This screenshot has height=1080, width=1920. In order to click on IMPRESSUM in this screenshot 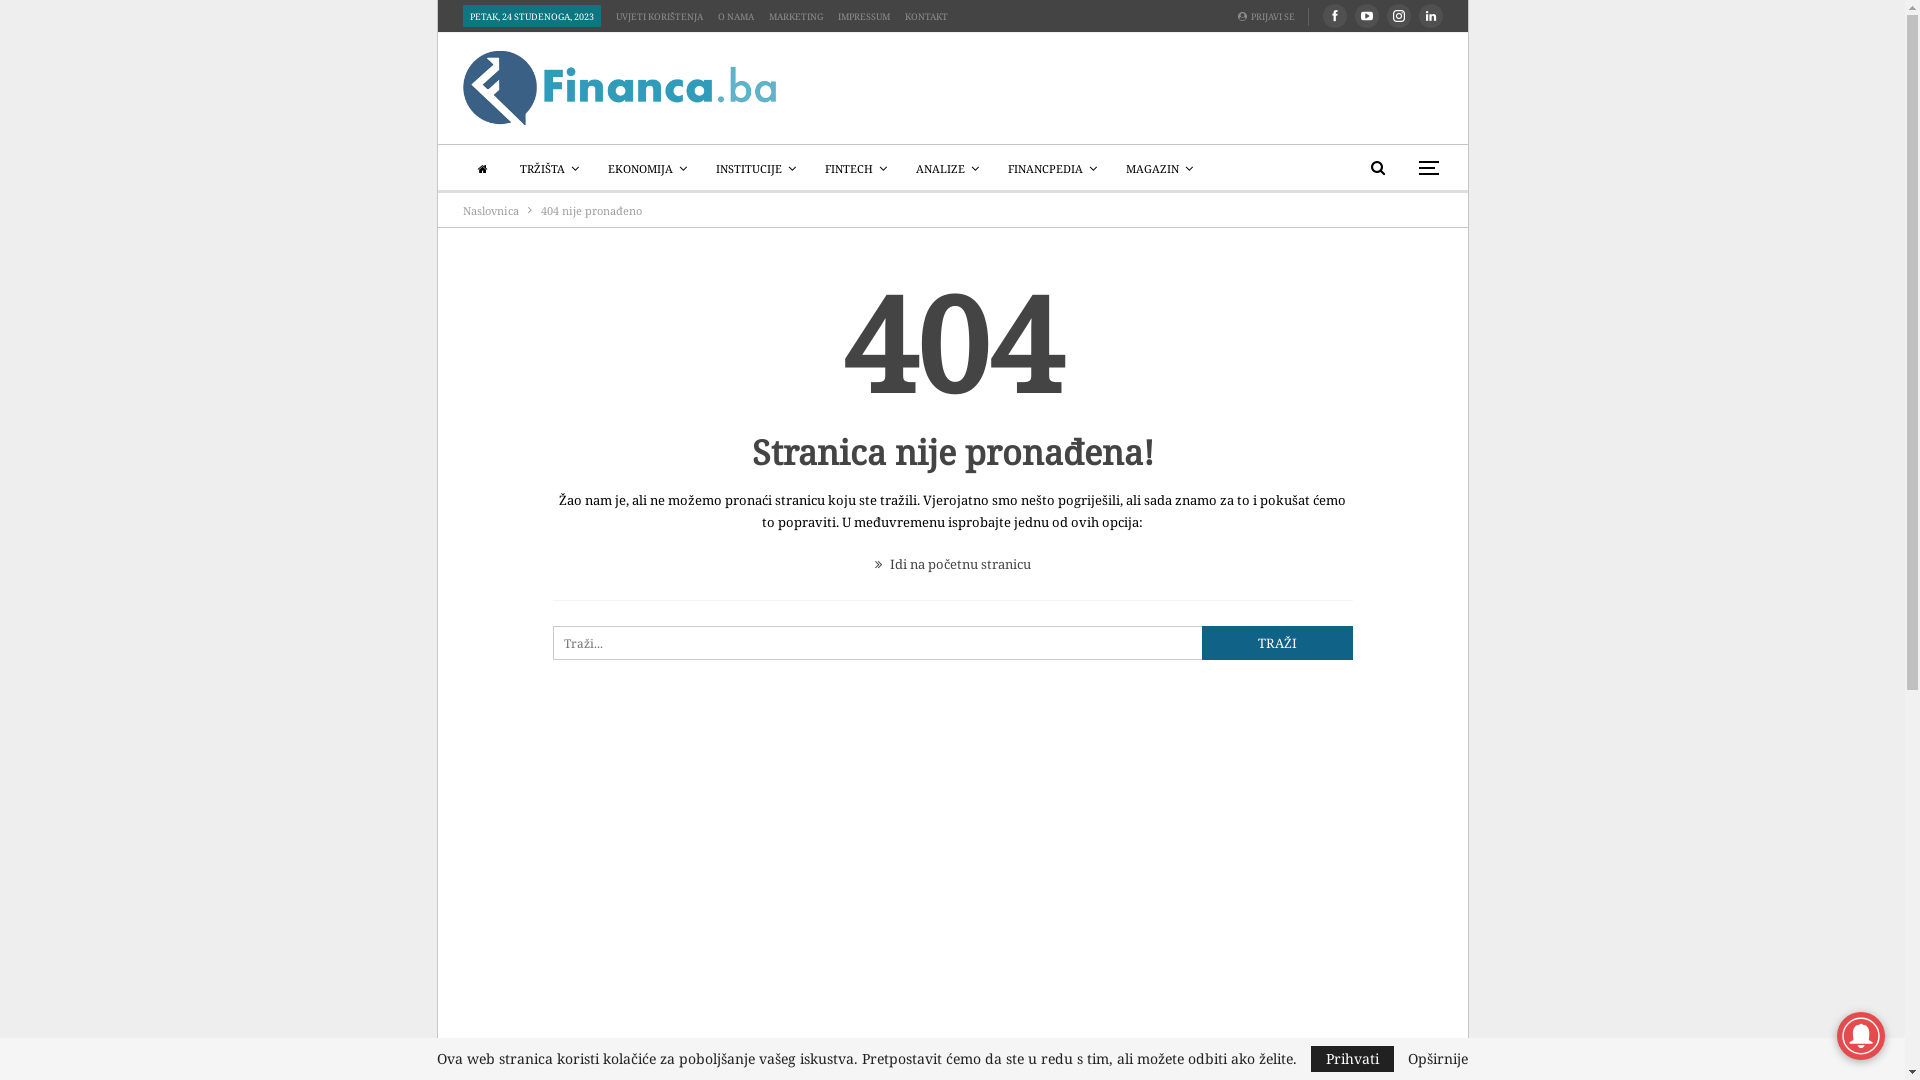, I will do `click(864, 16)`.